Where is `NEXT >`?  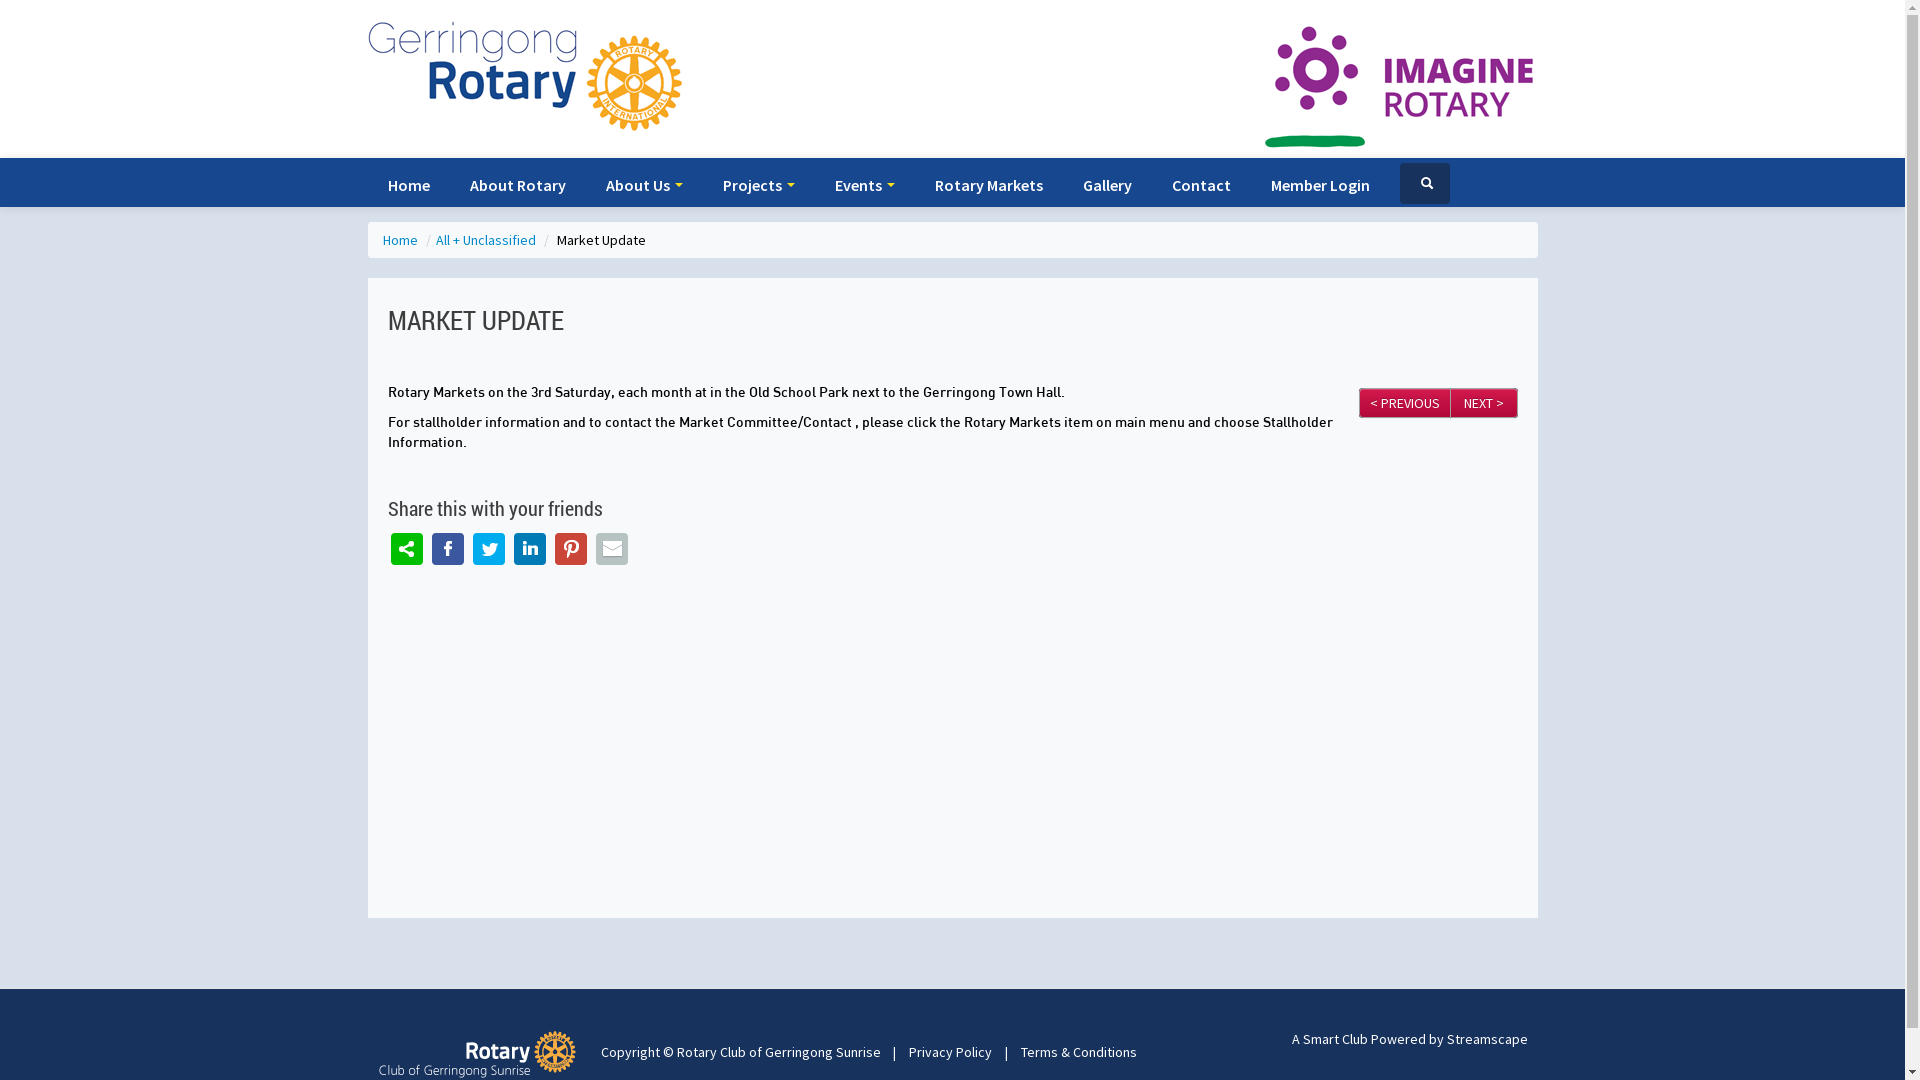
NEXT > is located at coordinates (1484, 403).